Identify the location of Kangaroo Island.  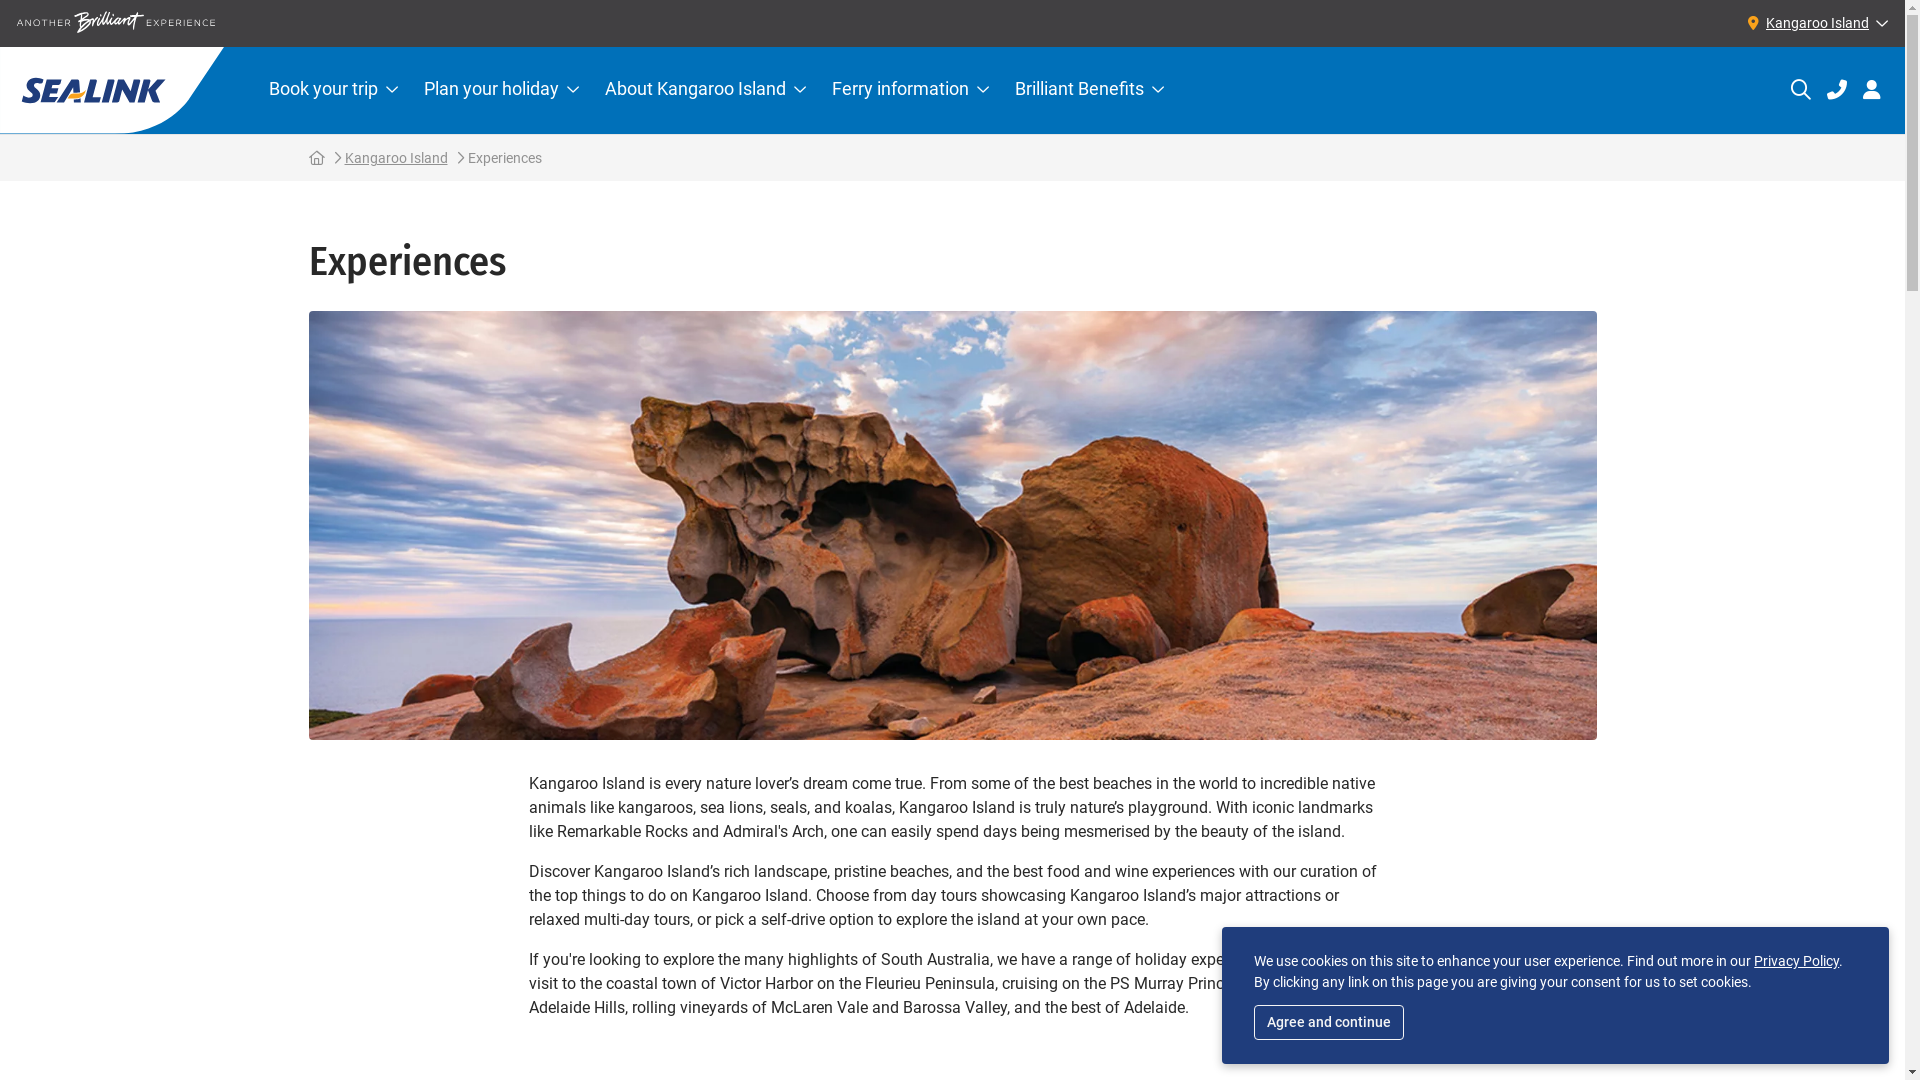
(396, 158).